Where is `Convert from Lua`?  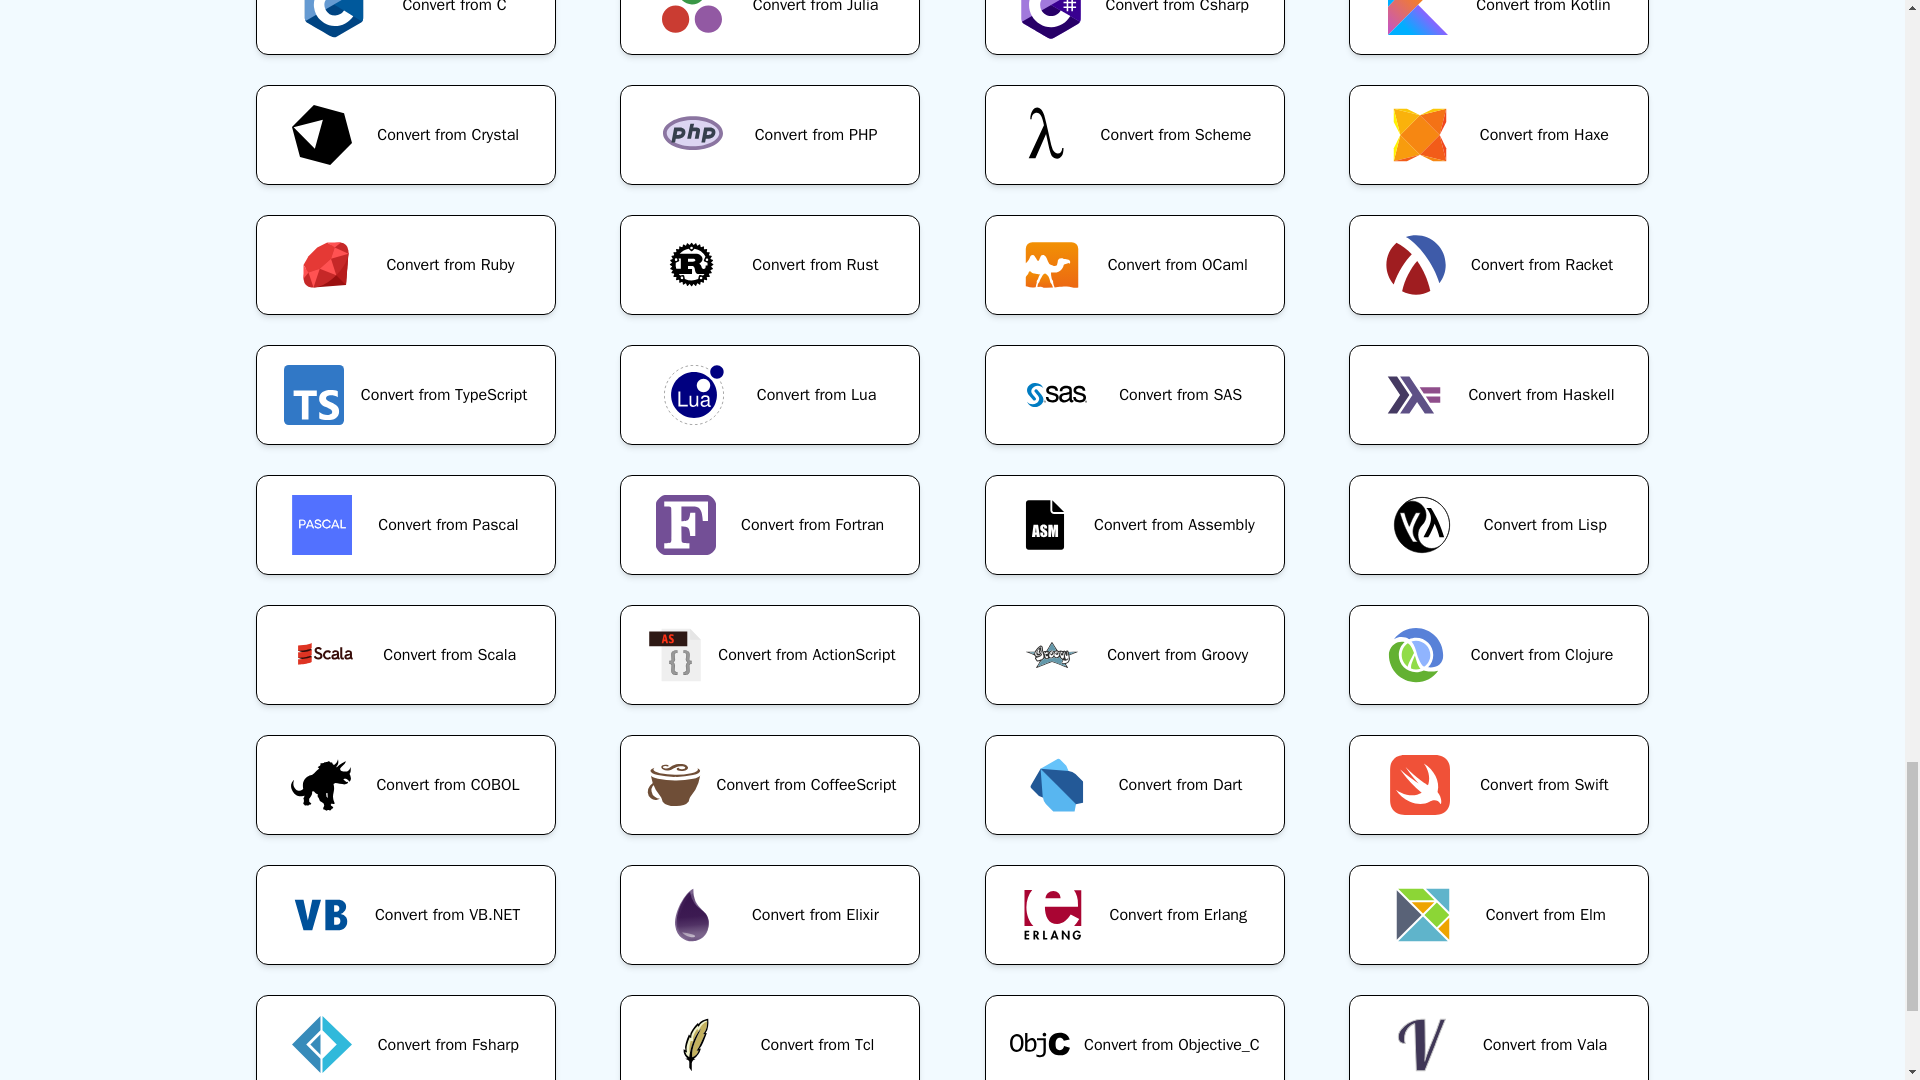
Convert from Lua is located at coordinates (770, 395).